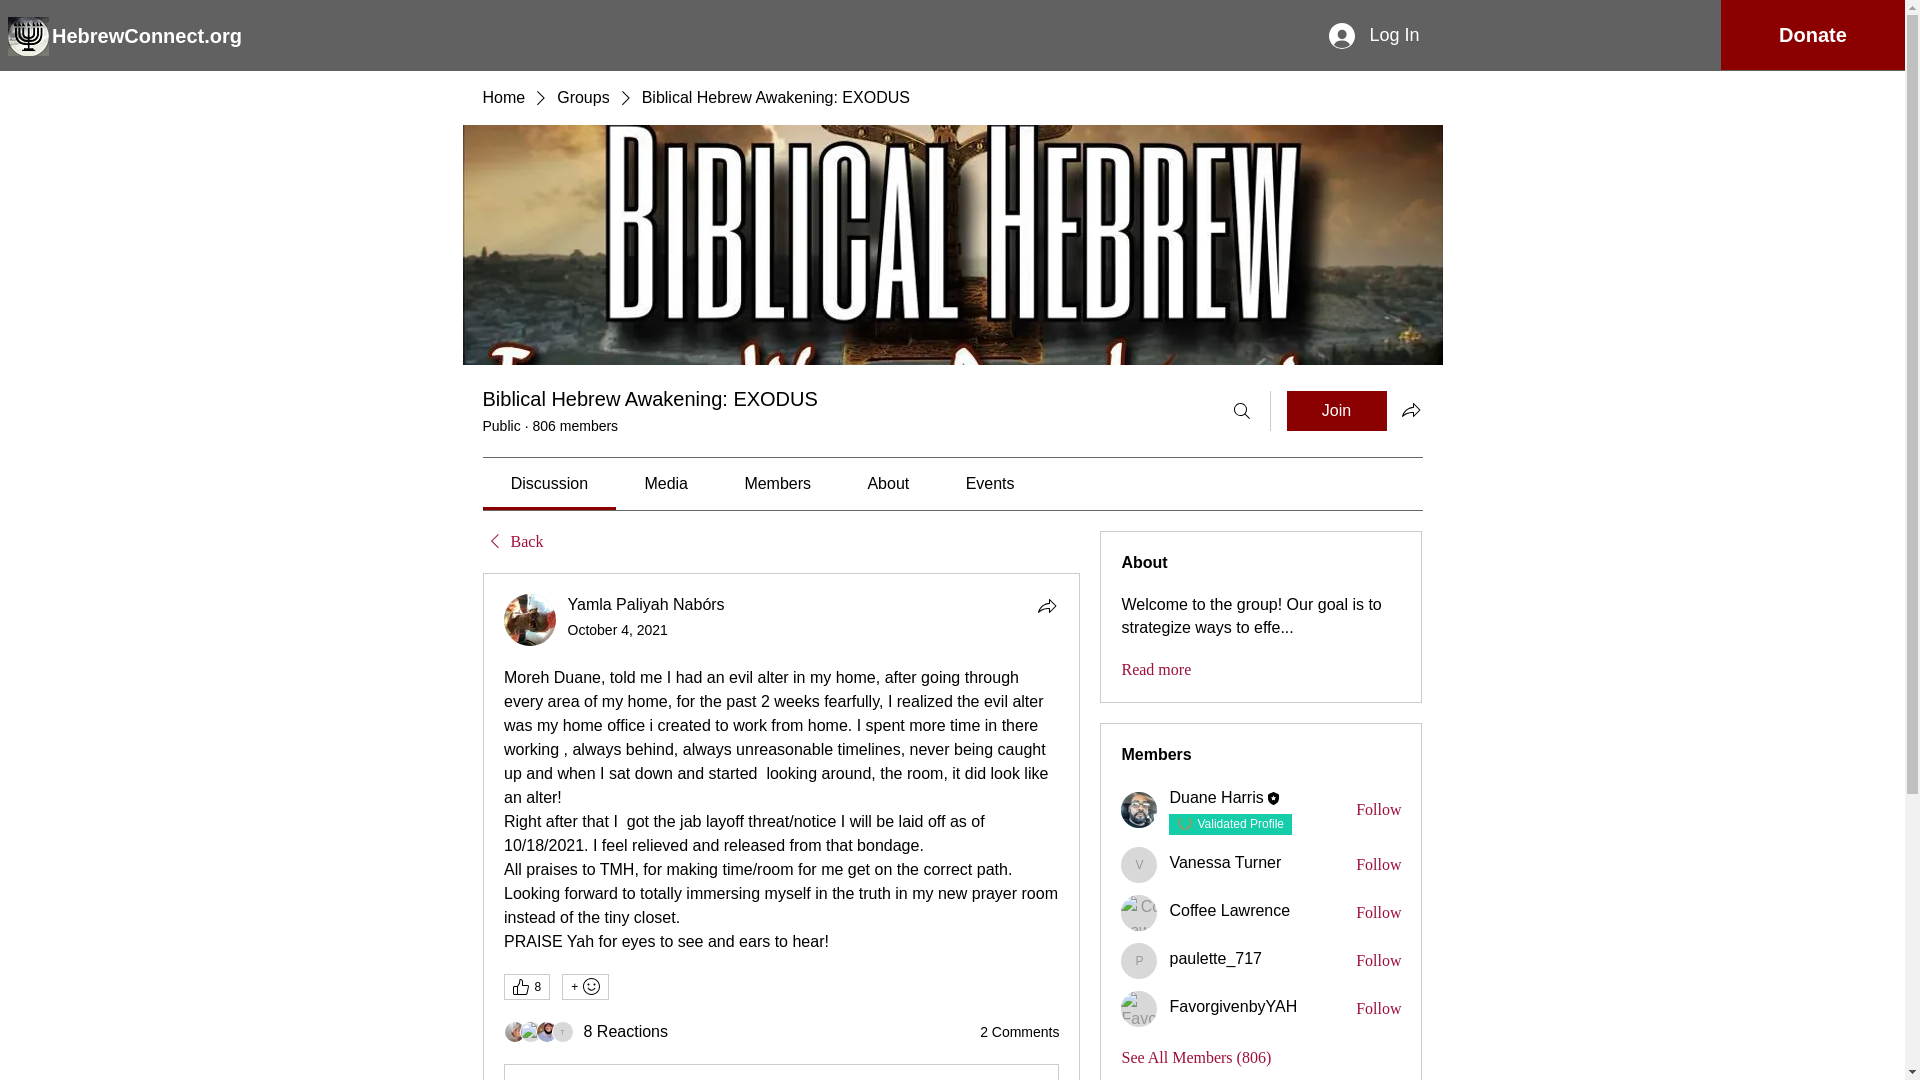 This screenshot has height=1080, width=1920. Describe the element at coordinates (1336, 410) in the screenshot. I see `Join` at that location.